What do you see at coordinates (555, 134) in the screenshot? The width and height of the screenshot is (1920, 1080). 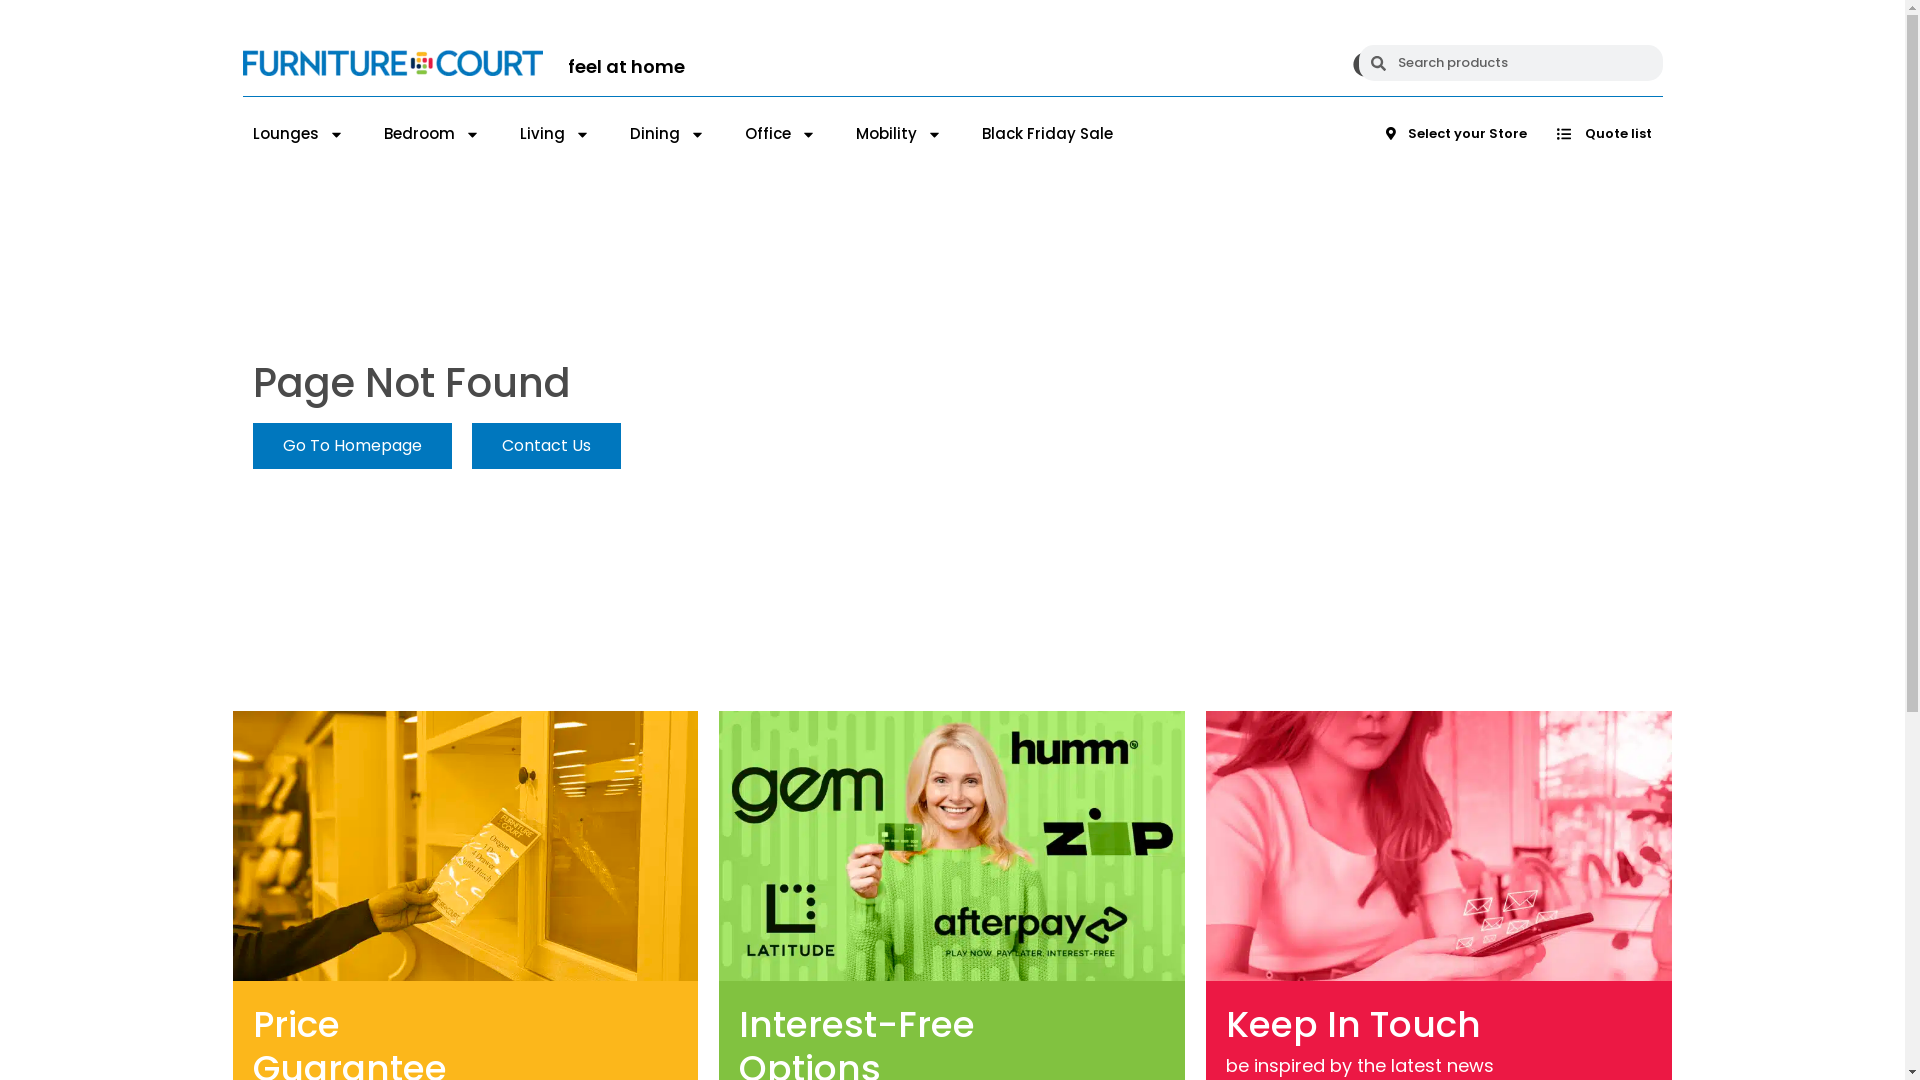 I see `Living` at bounding box center [555, 134].